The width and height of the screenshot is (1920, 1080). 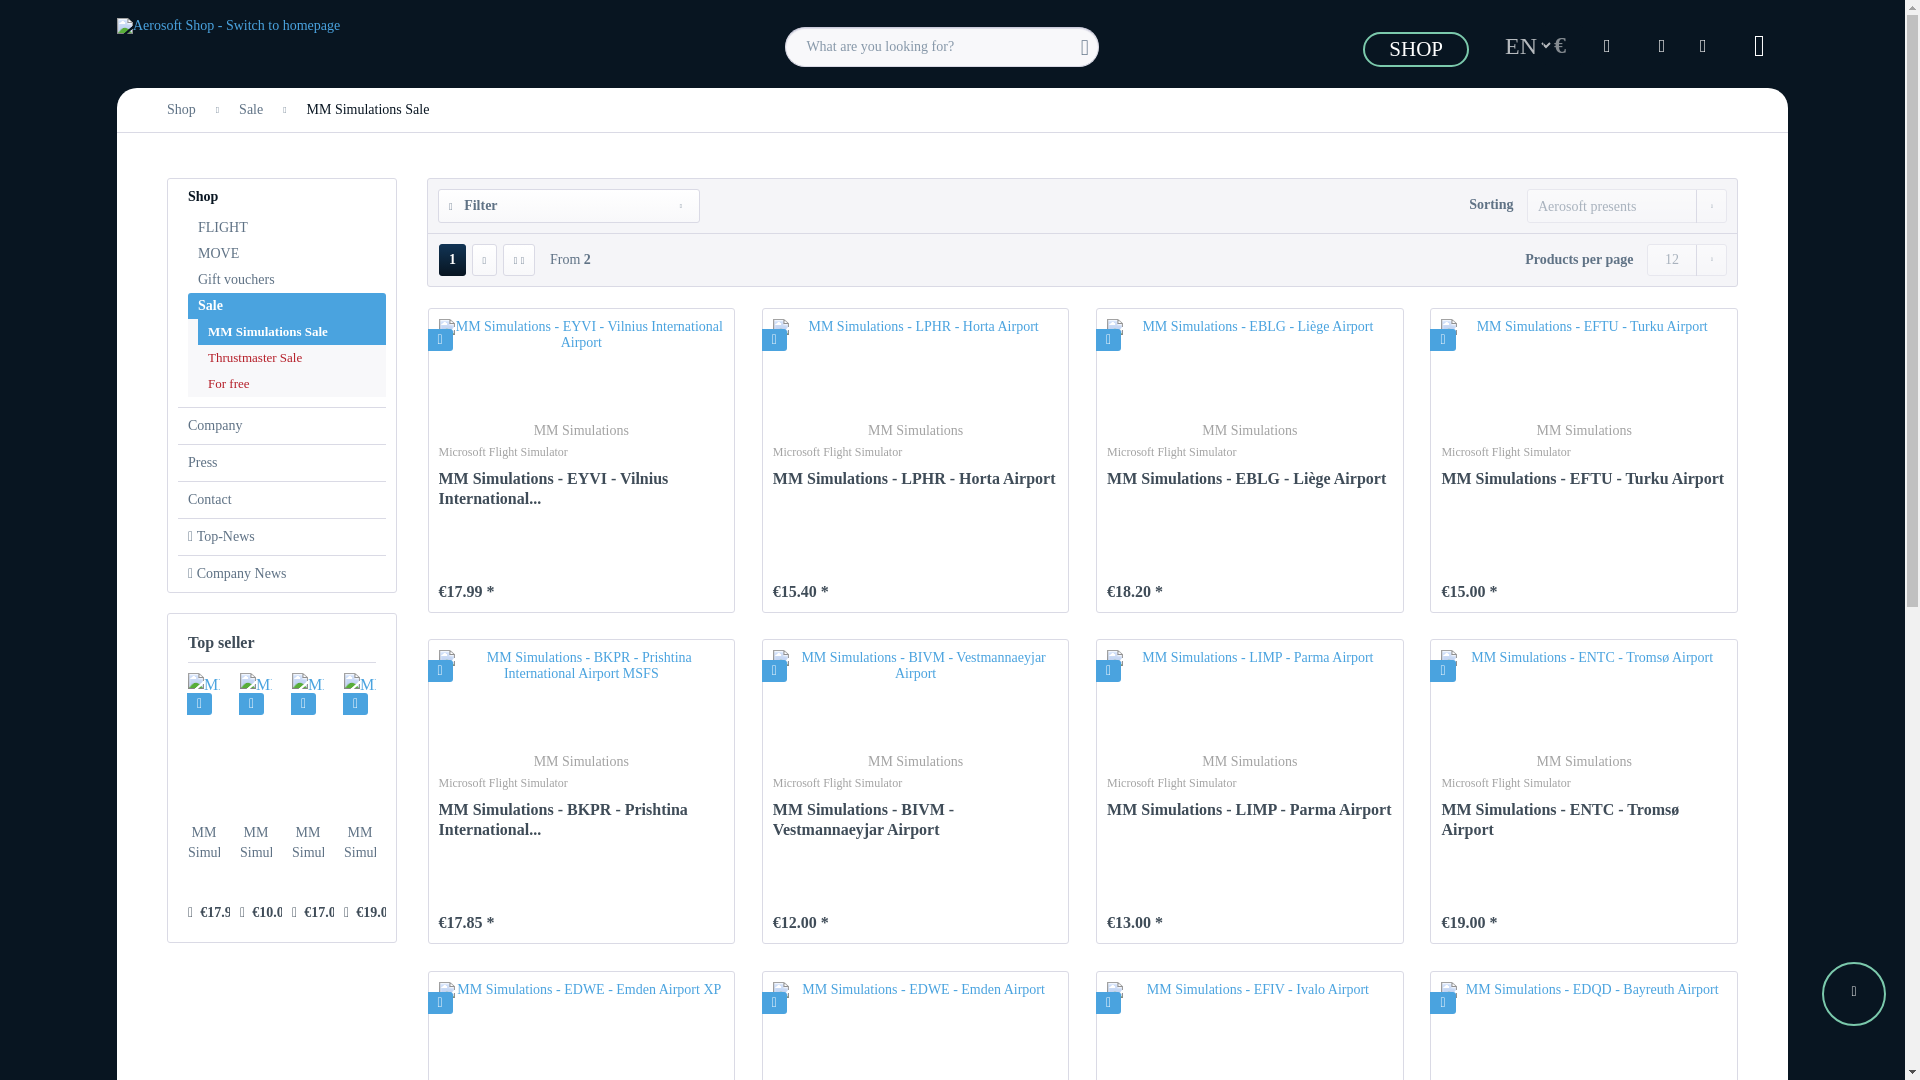 What do you see at coordinates (282, 462) in the screenshot?
I see `Press` at bounding box center [282, 462].